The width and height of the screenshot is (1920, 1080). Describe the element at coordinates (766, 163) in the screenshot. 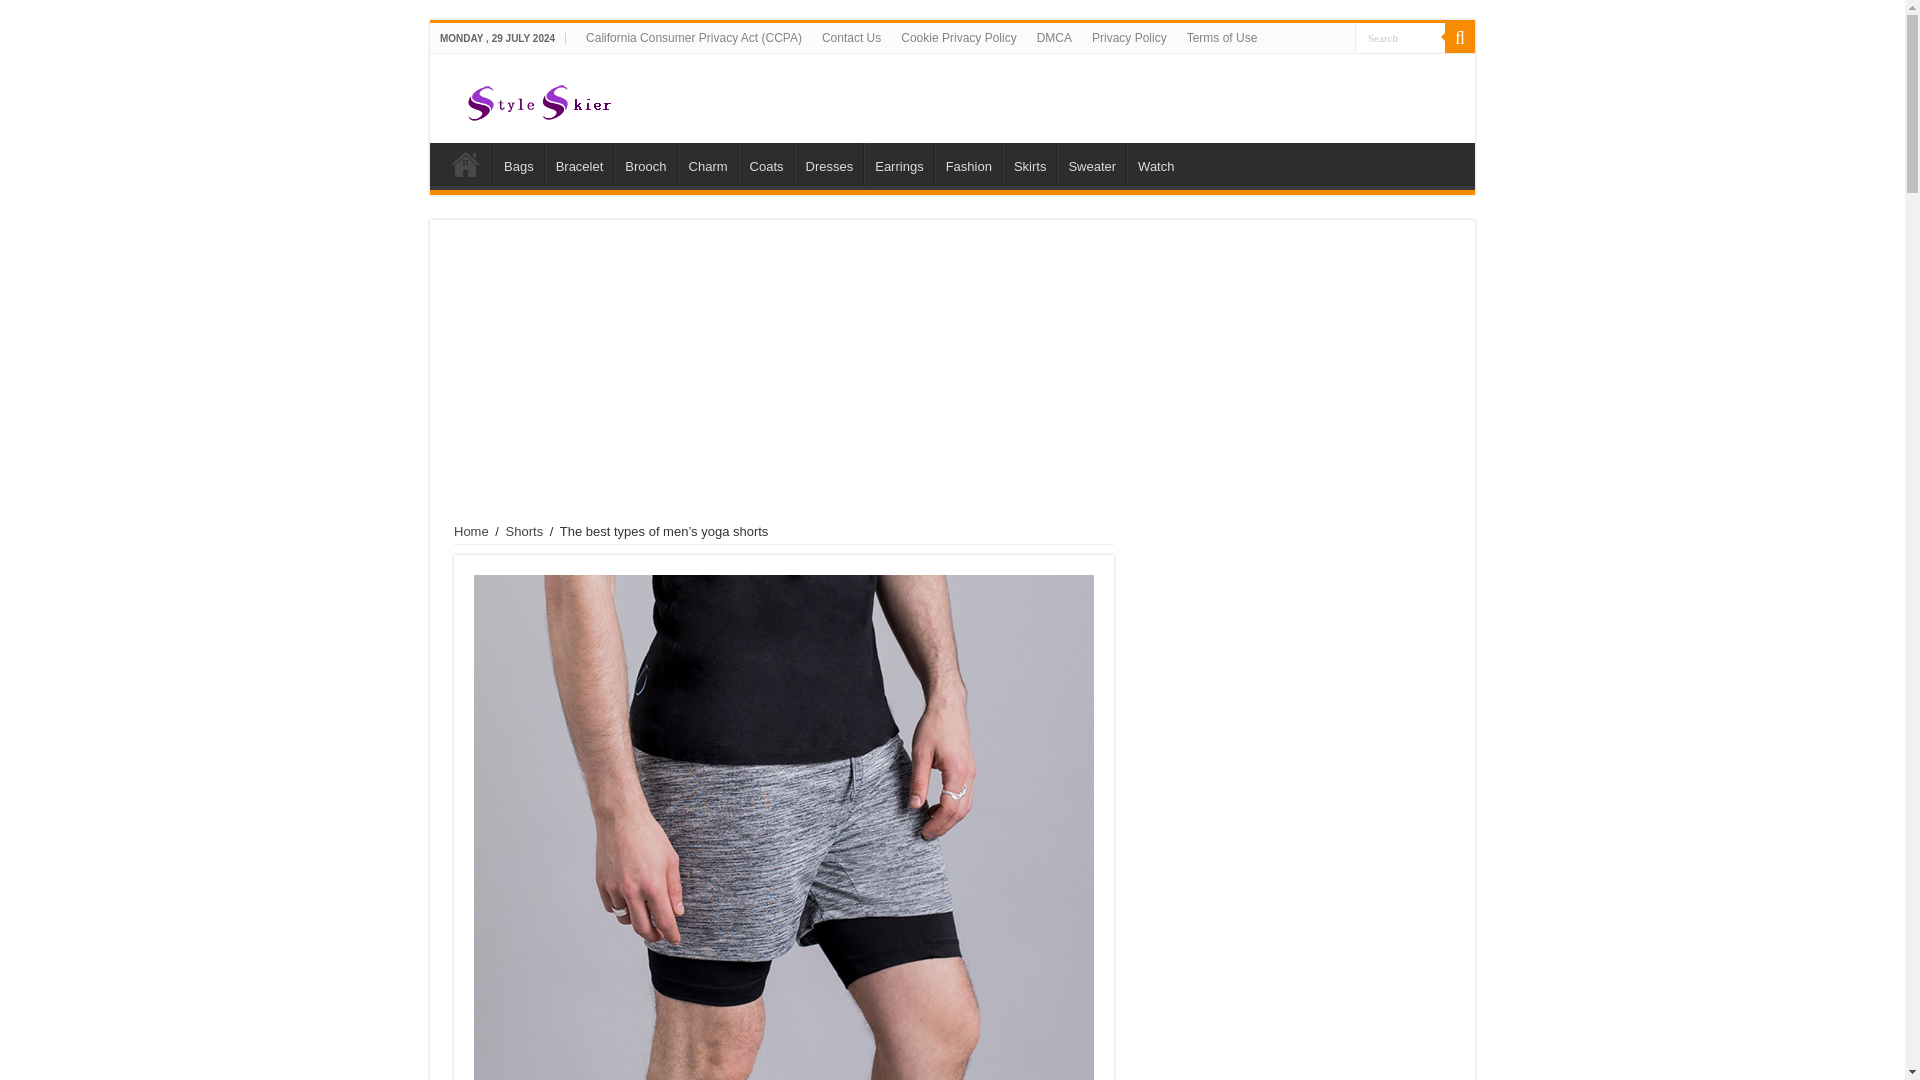

I see `Coats` at that location.